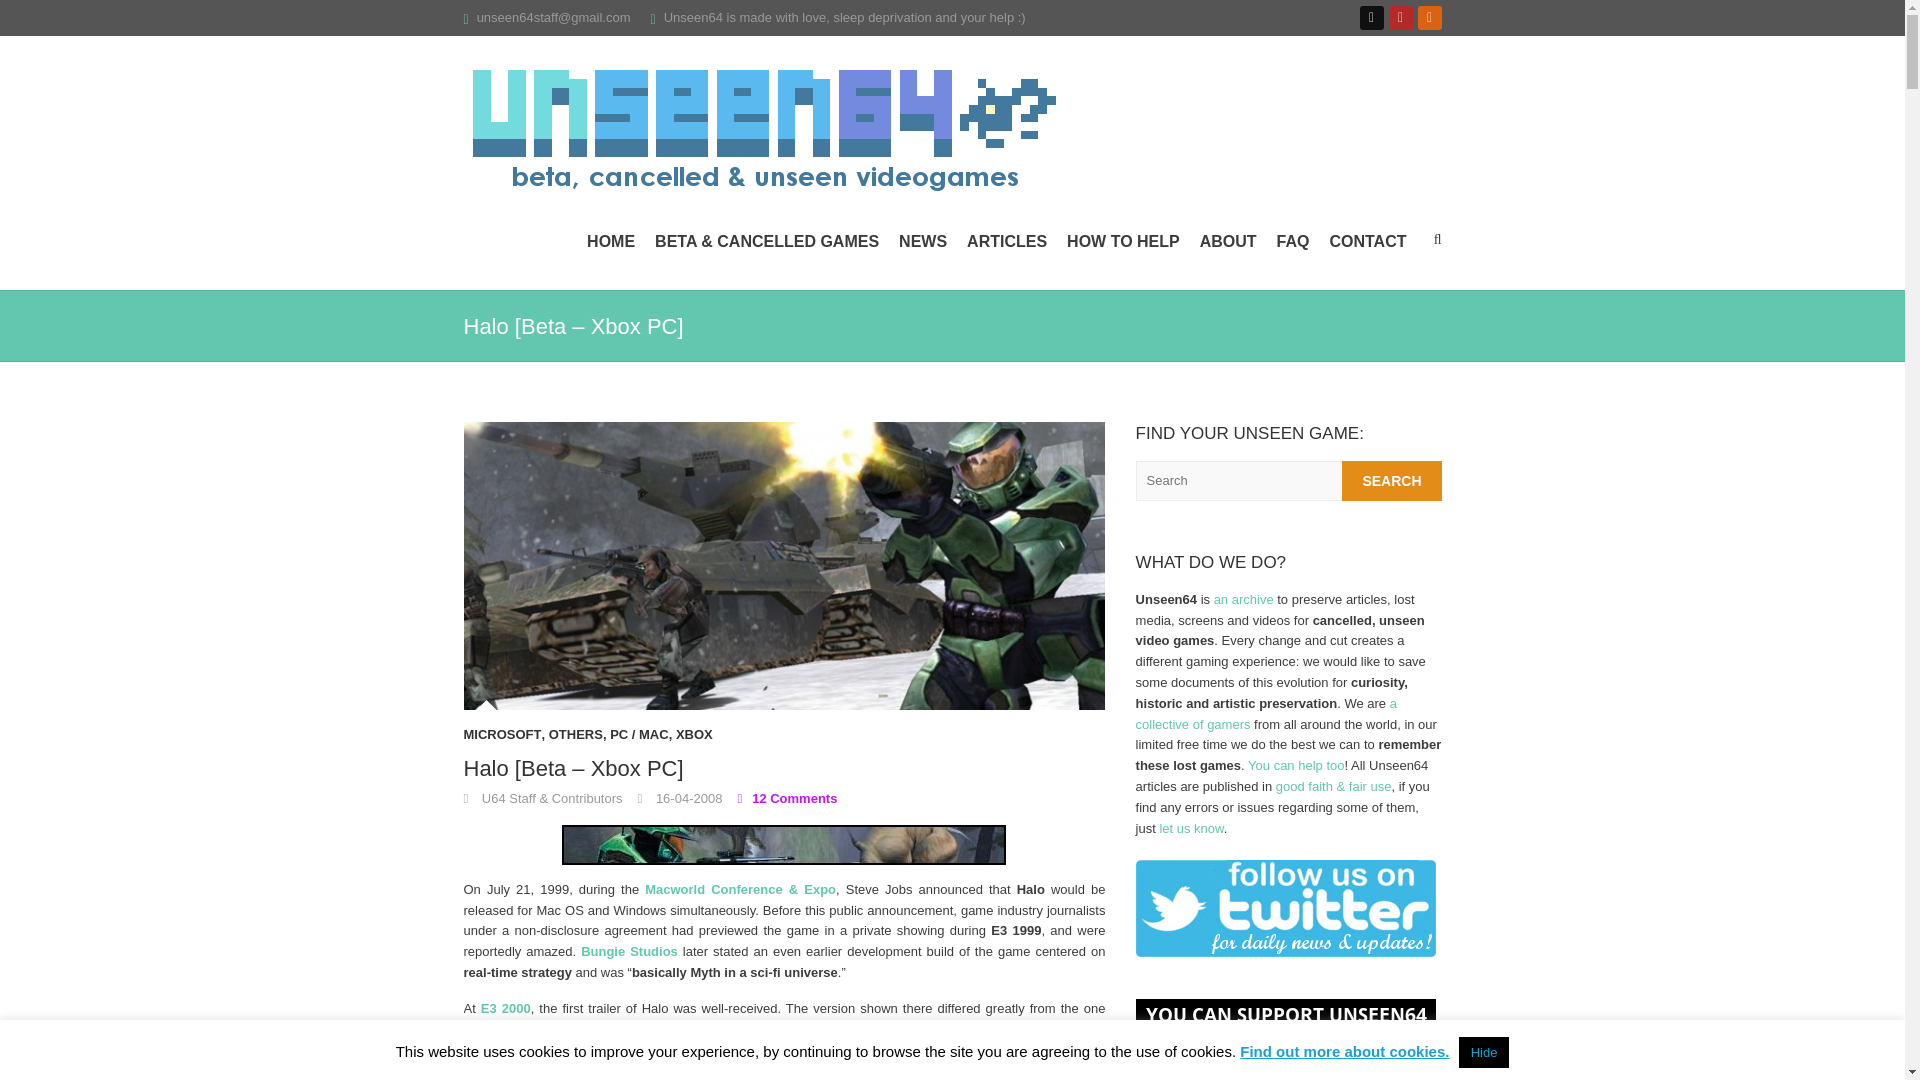  What do you see at coordinates (787, 798) in the screenshot?
I see `12 Comments` at bounding box center [787, 798].